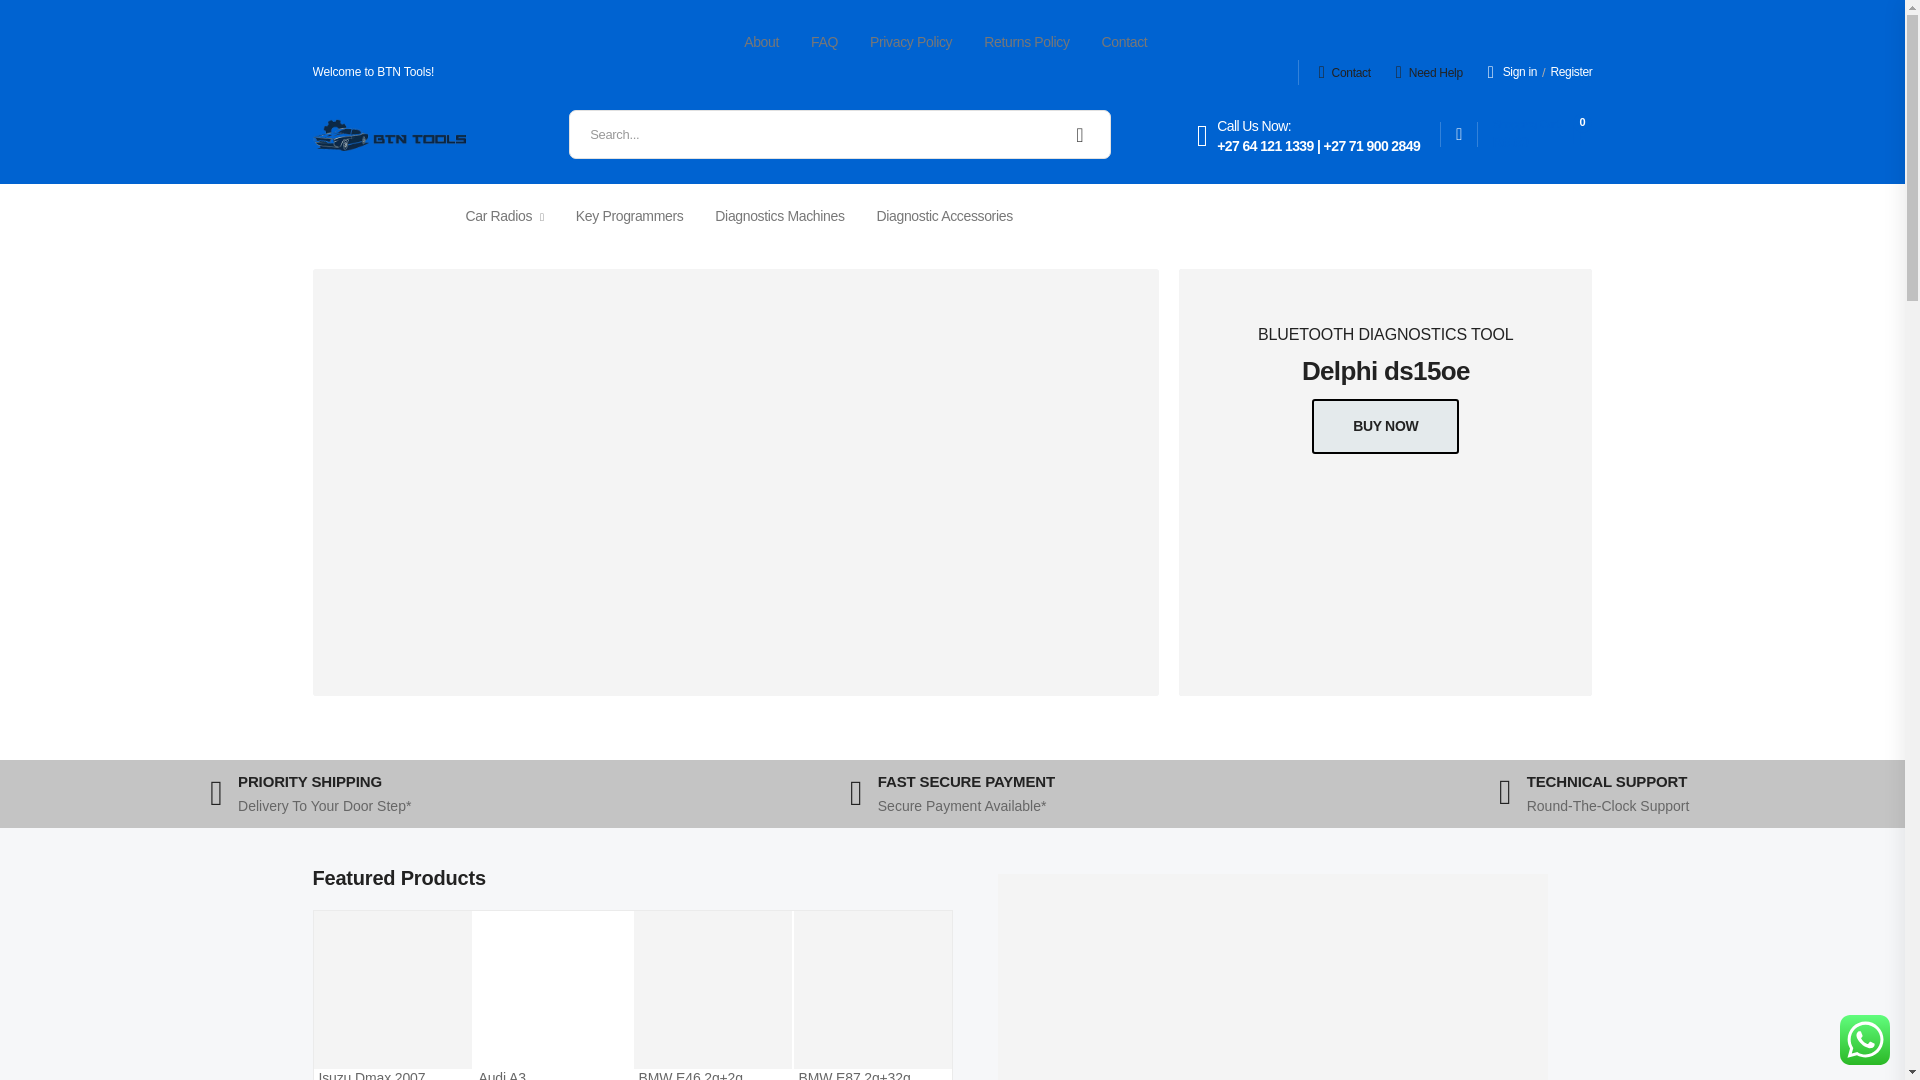  What do you see at coordinates (779, 216) in the screenshot?
I see `Diagnostics Machines` at bounding box center [779, 216].